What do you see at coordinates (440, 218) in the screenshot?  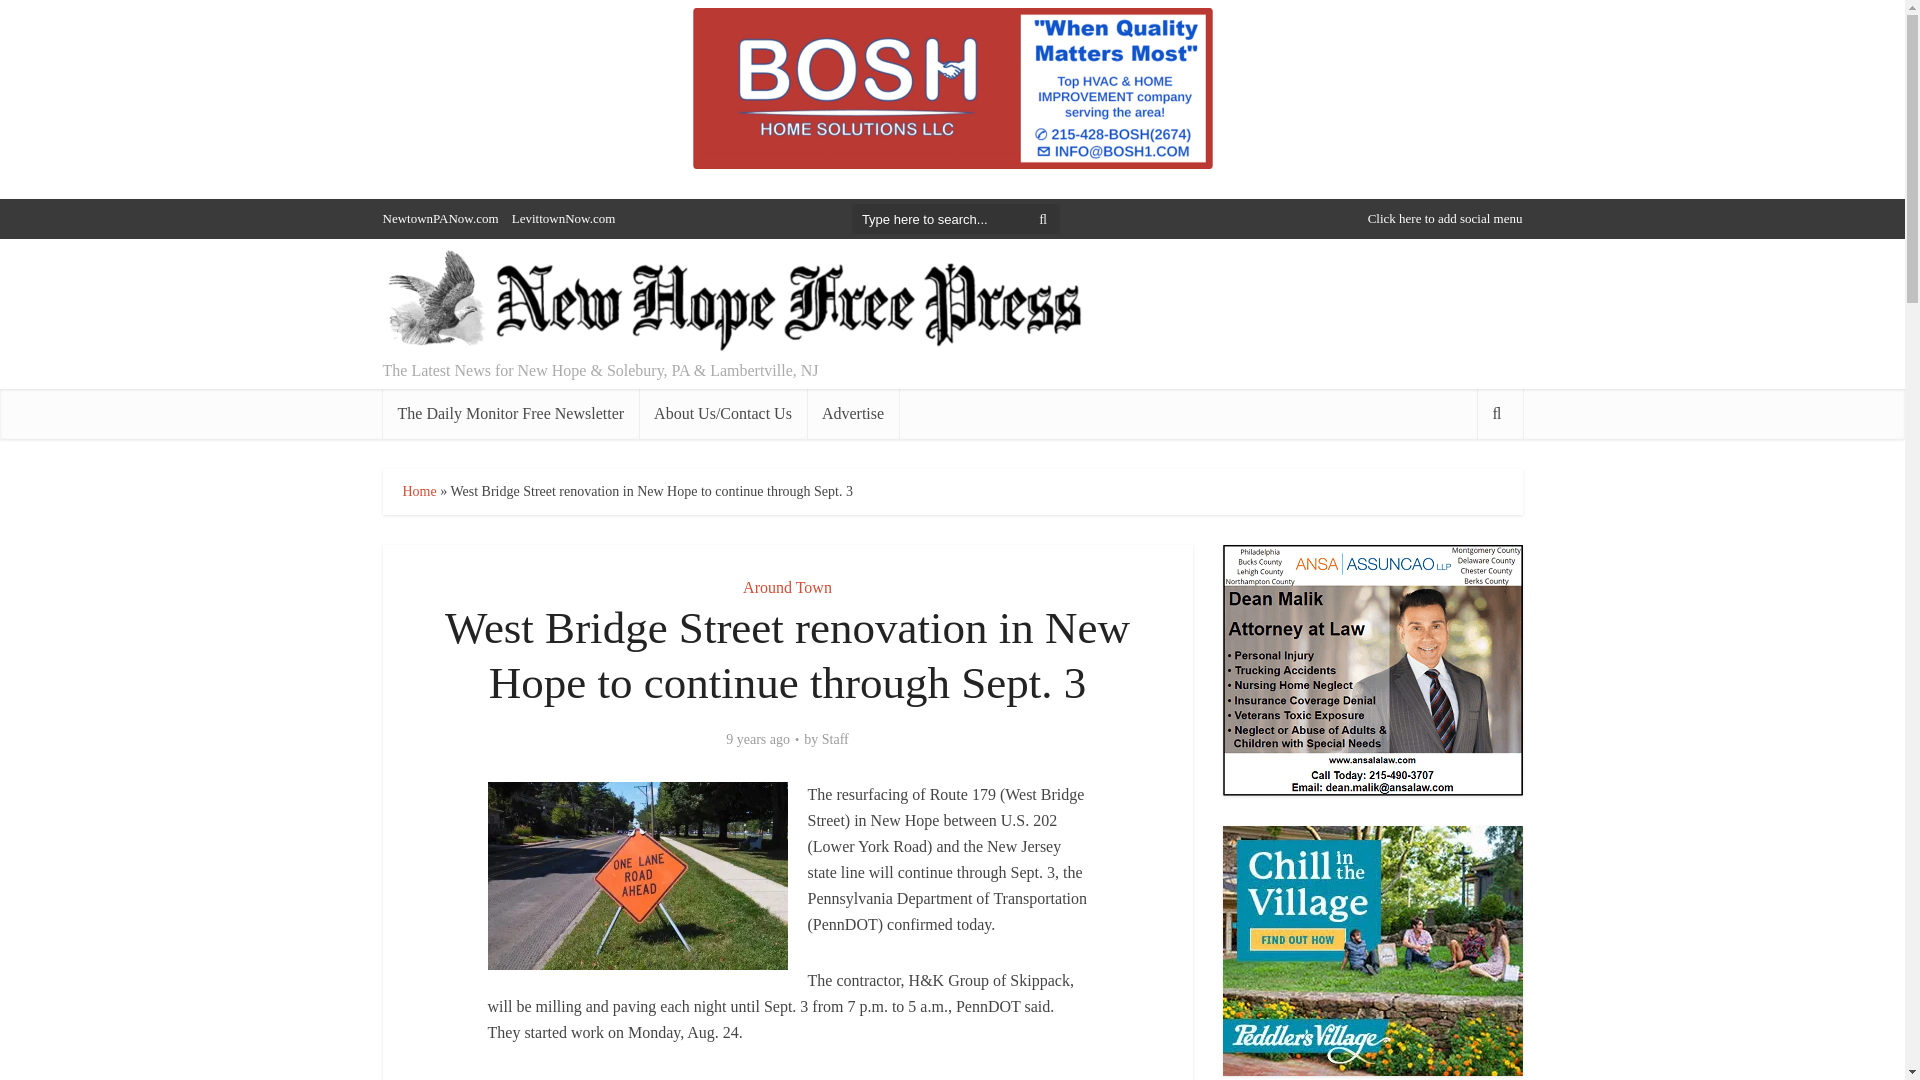 I see `NewtownPANow.com` at bounding box center [440, 218].